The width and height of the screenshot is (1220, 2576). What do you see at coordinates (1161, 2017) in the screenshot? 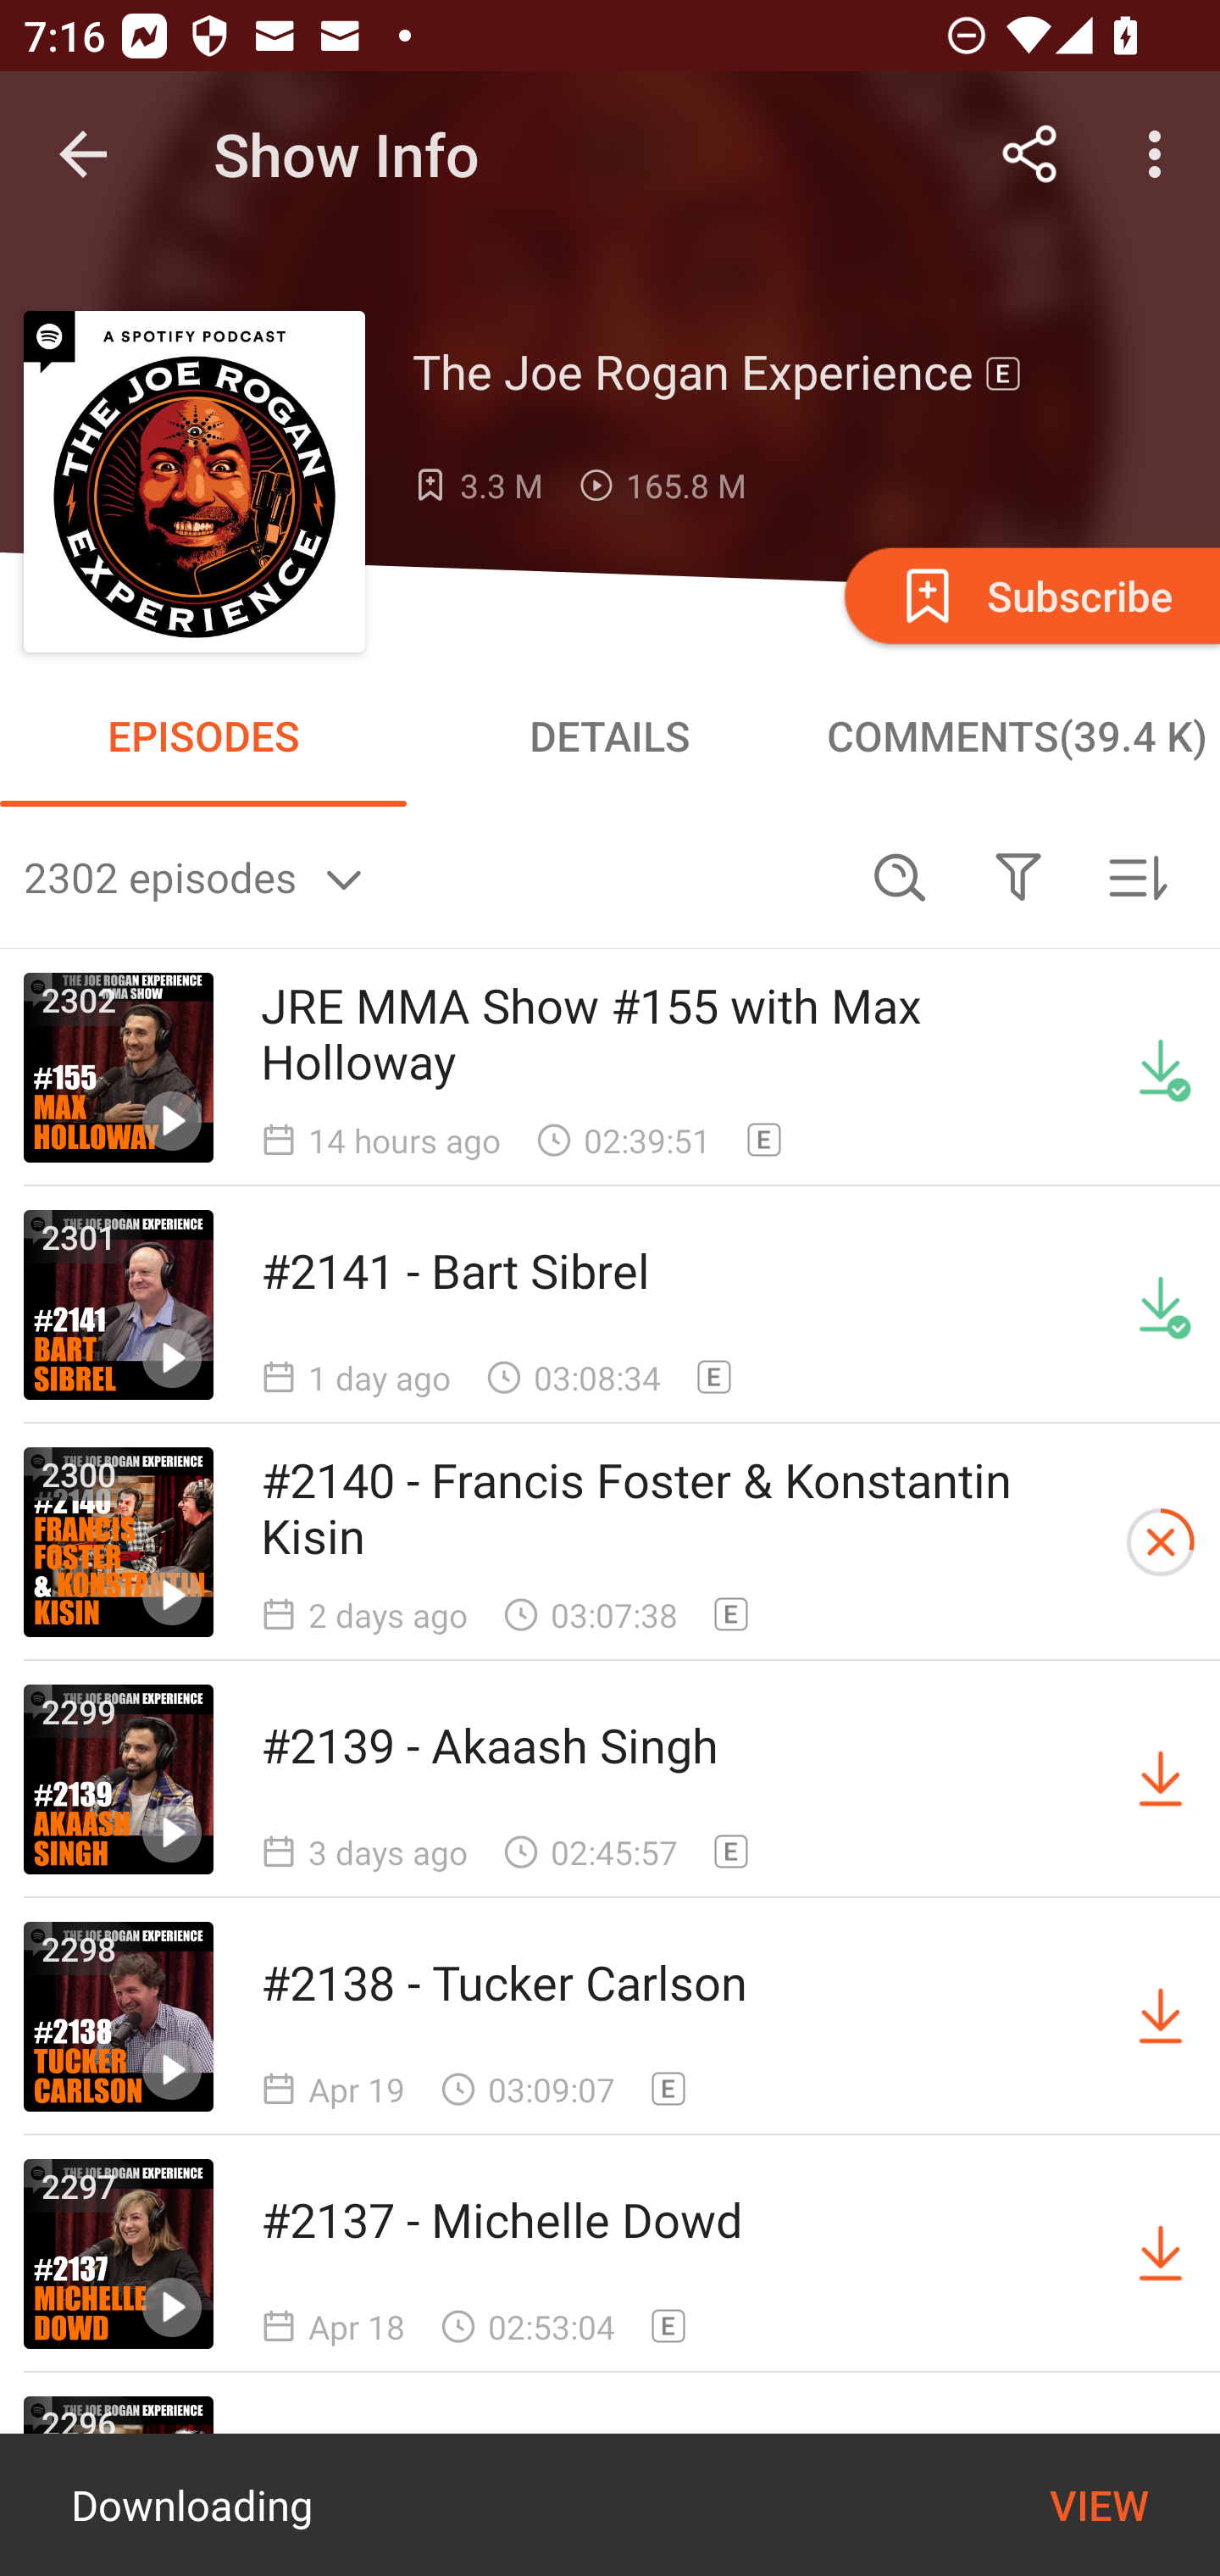
I see `Download` at bounding box center [1161, 2017].